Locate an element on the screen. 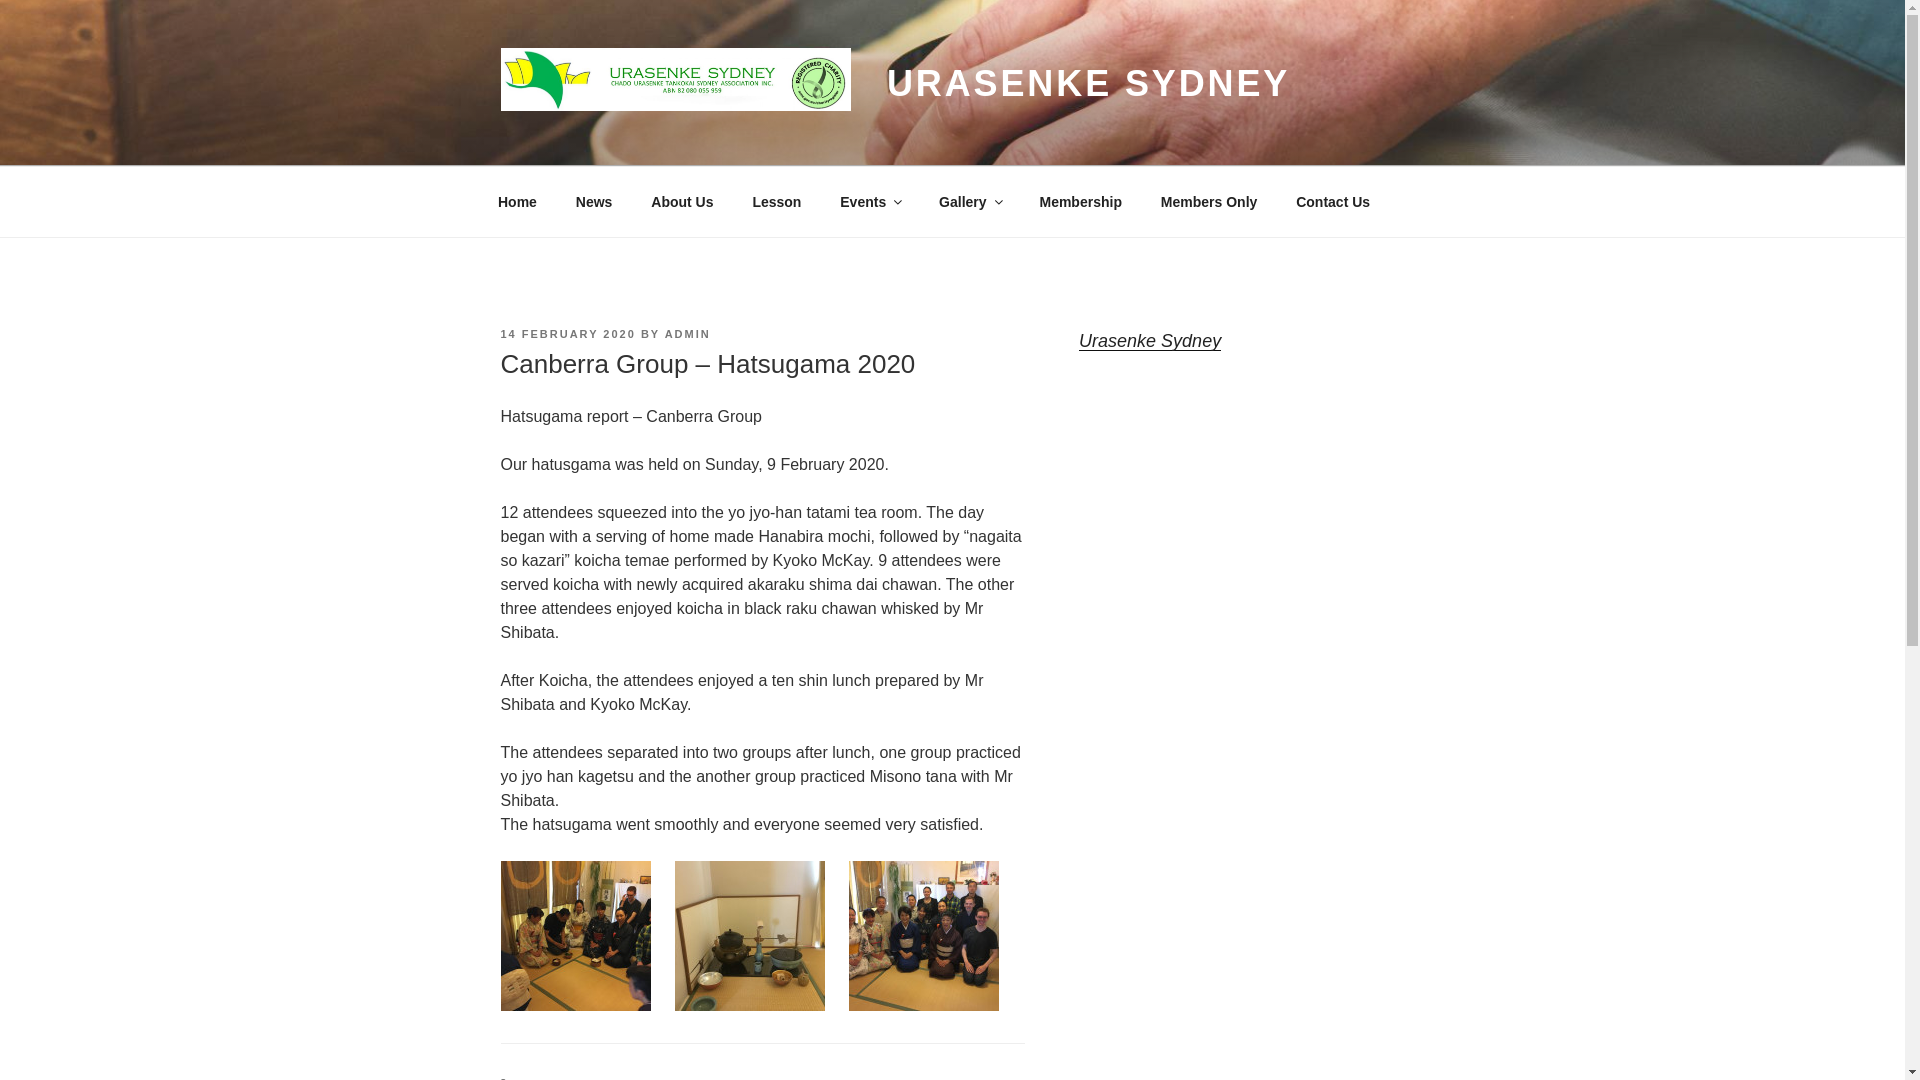 The width and height of the screenshot is (1920, 1080). Members Only is located at coordinates (1208, 202).